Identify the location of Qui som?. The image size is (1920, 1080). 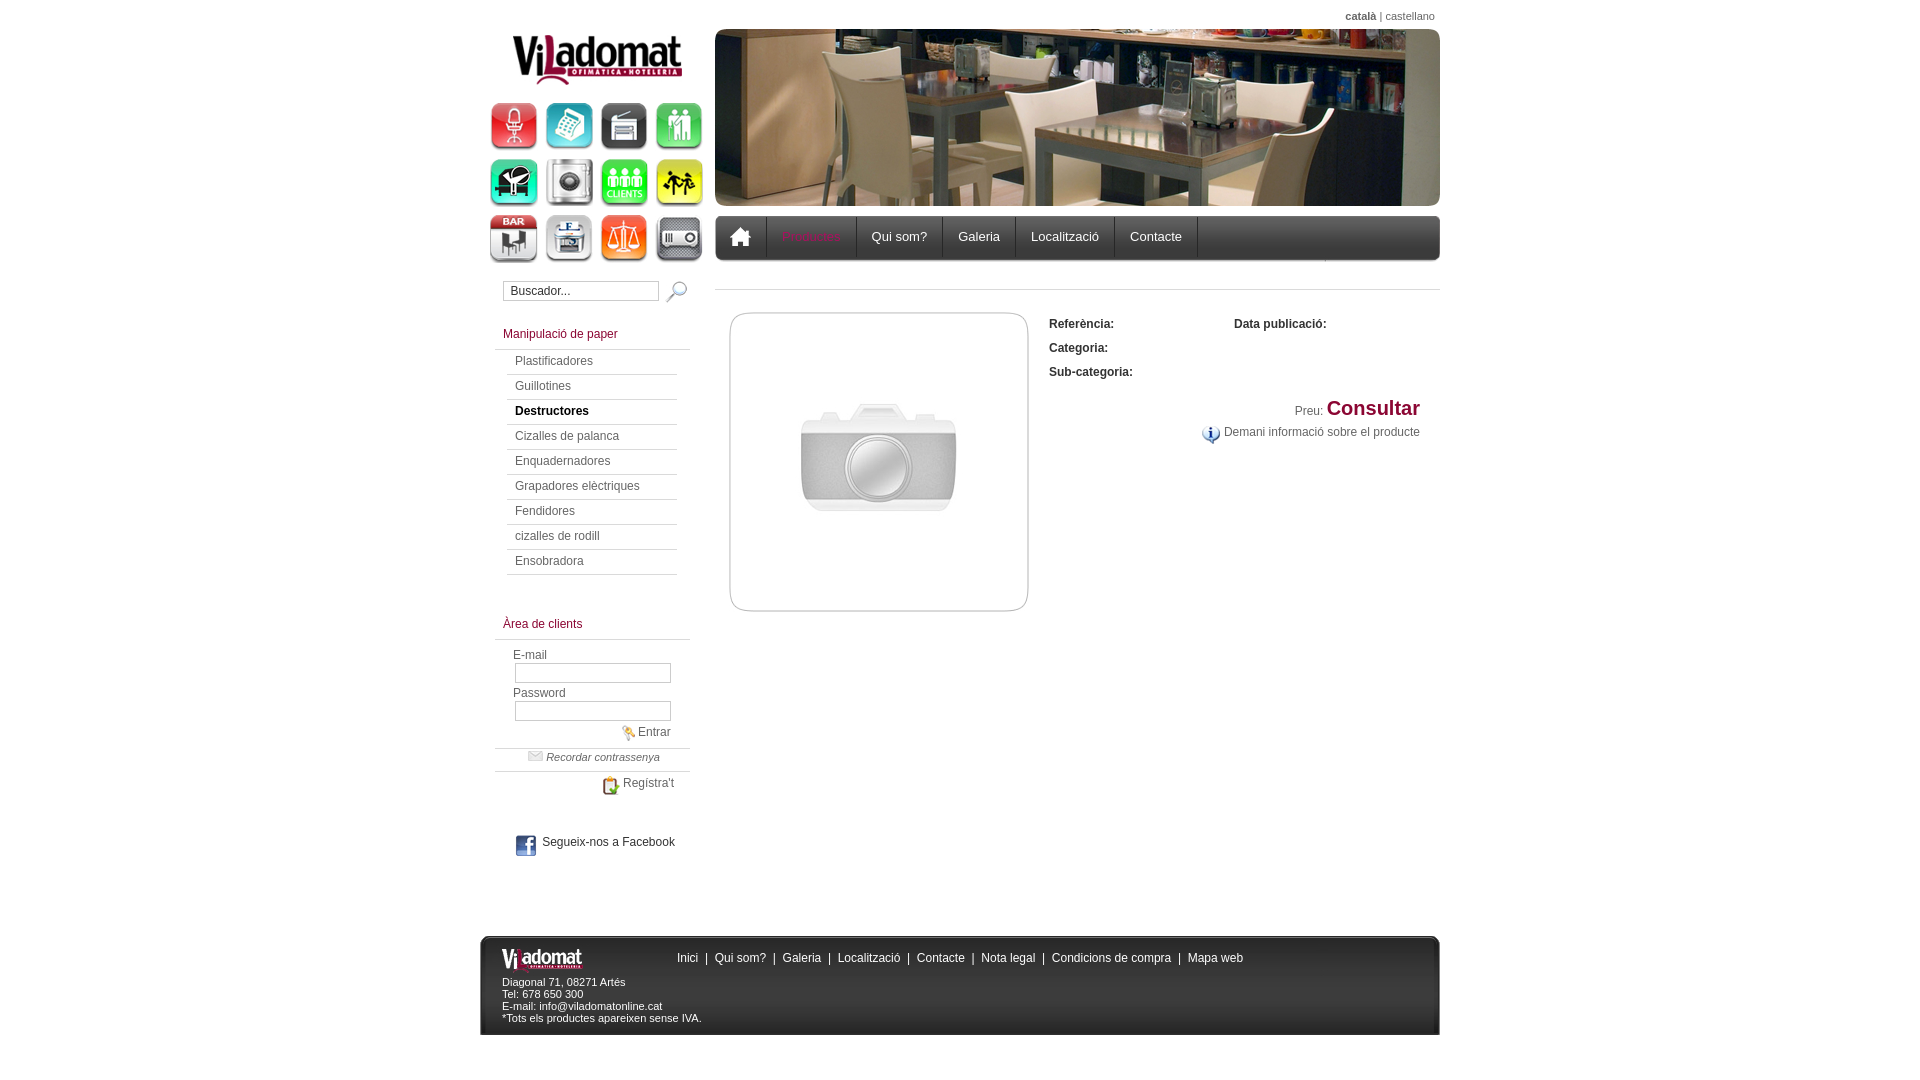
(900, 237).